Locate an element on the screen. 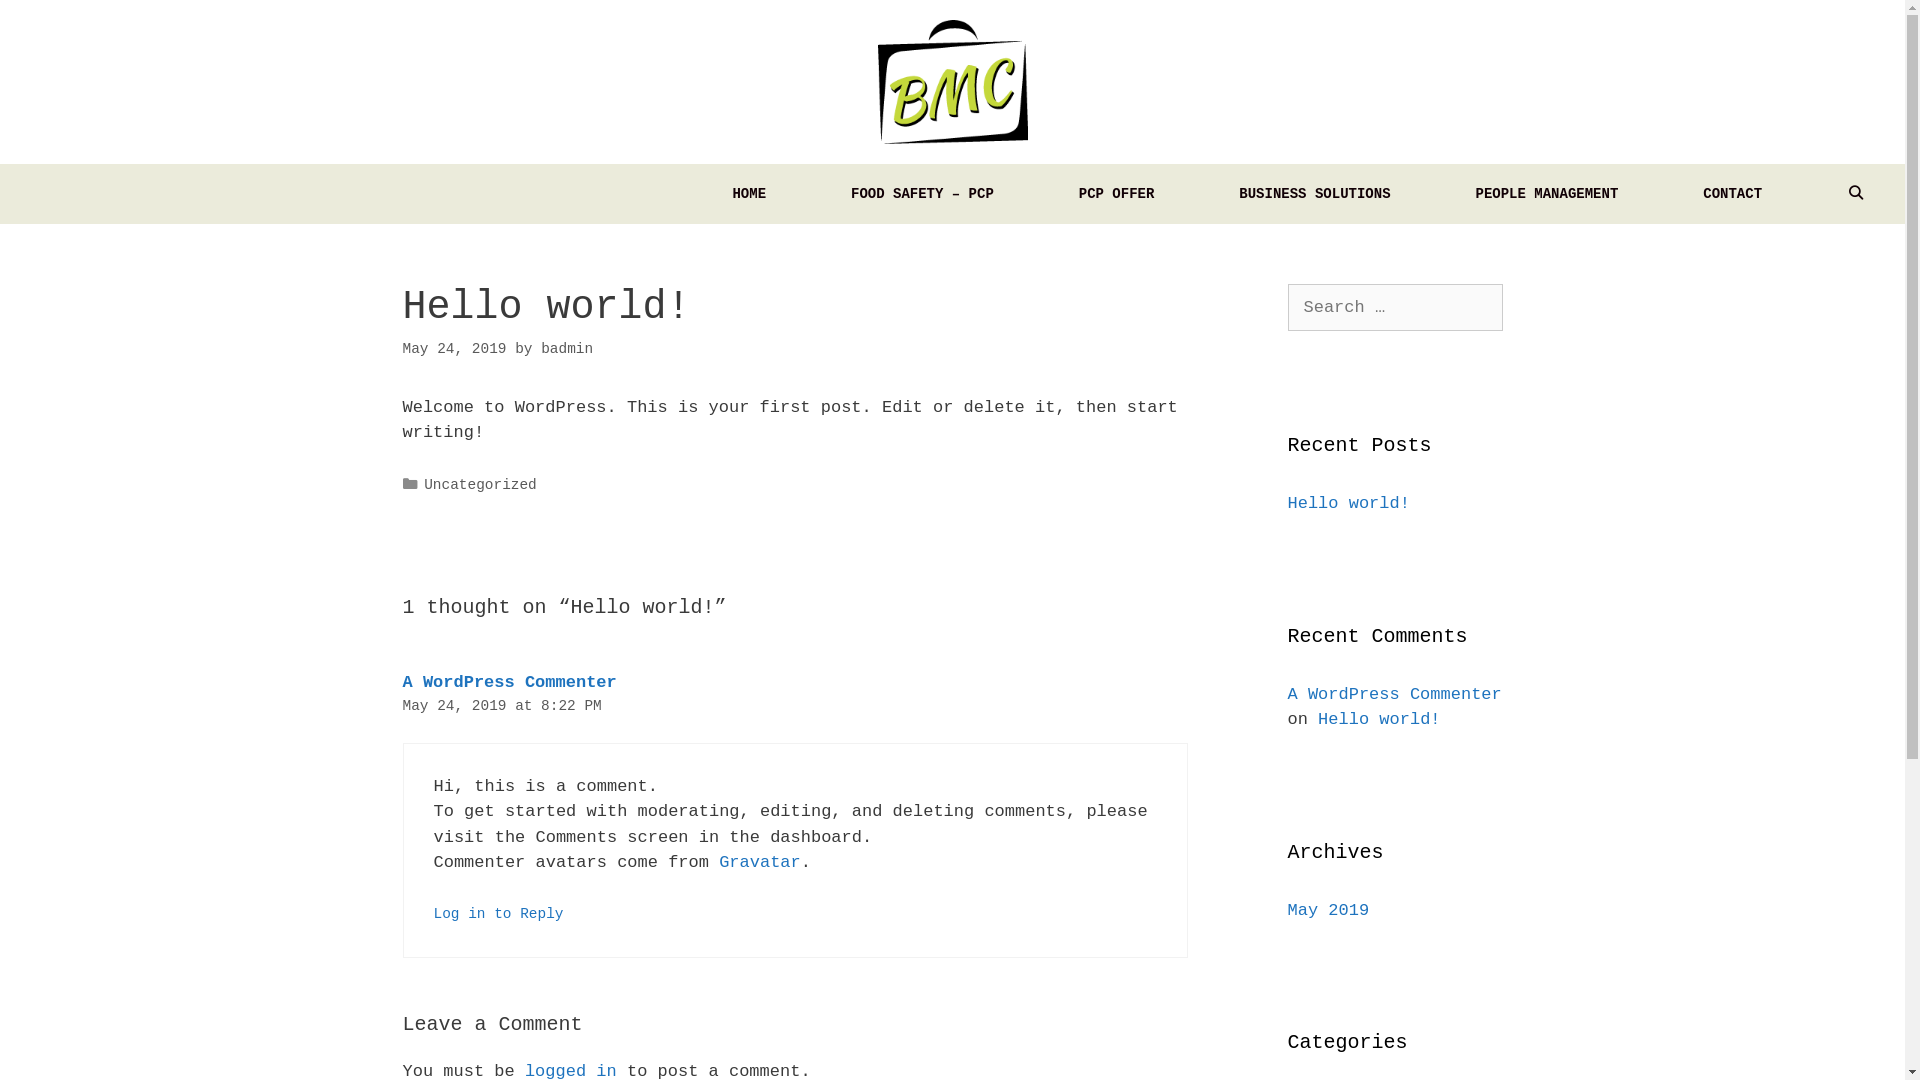  Hello world! is located at coordinates (1349, 504).